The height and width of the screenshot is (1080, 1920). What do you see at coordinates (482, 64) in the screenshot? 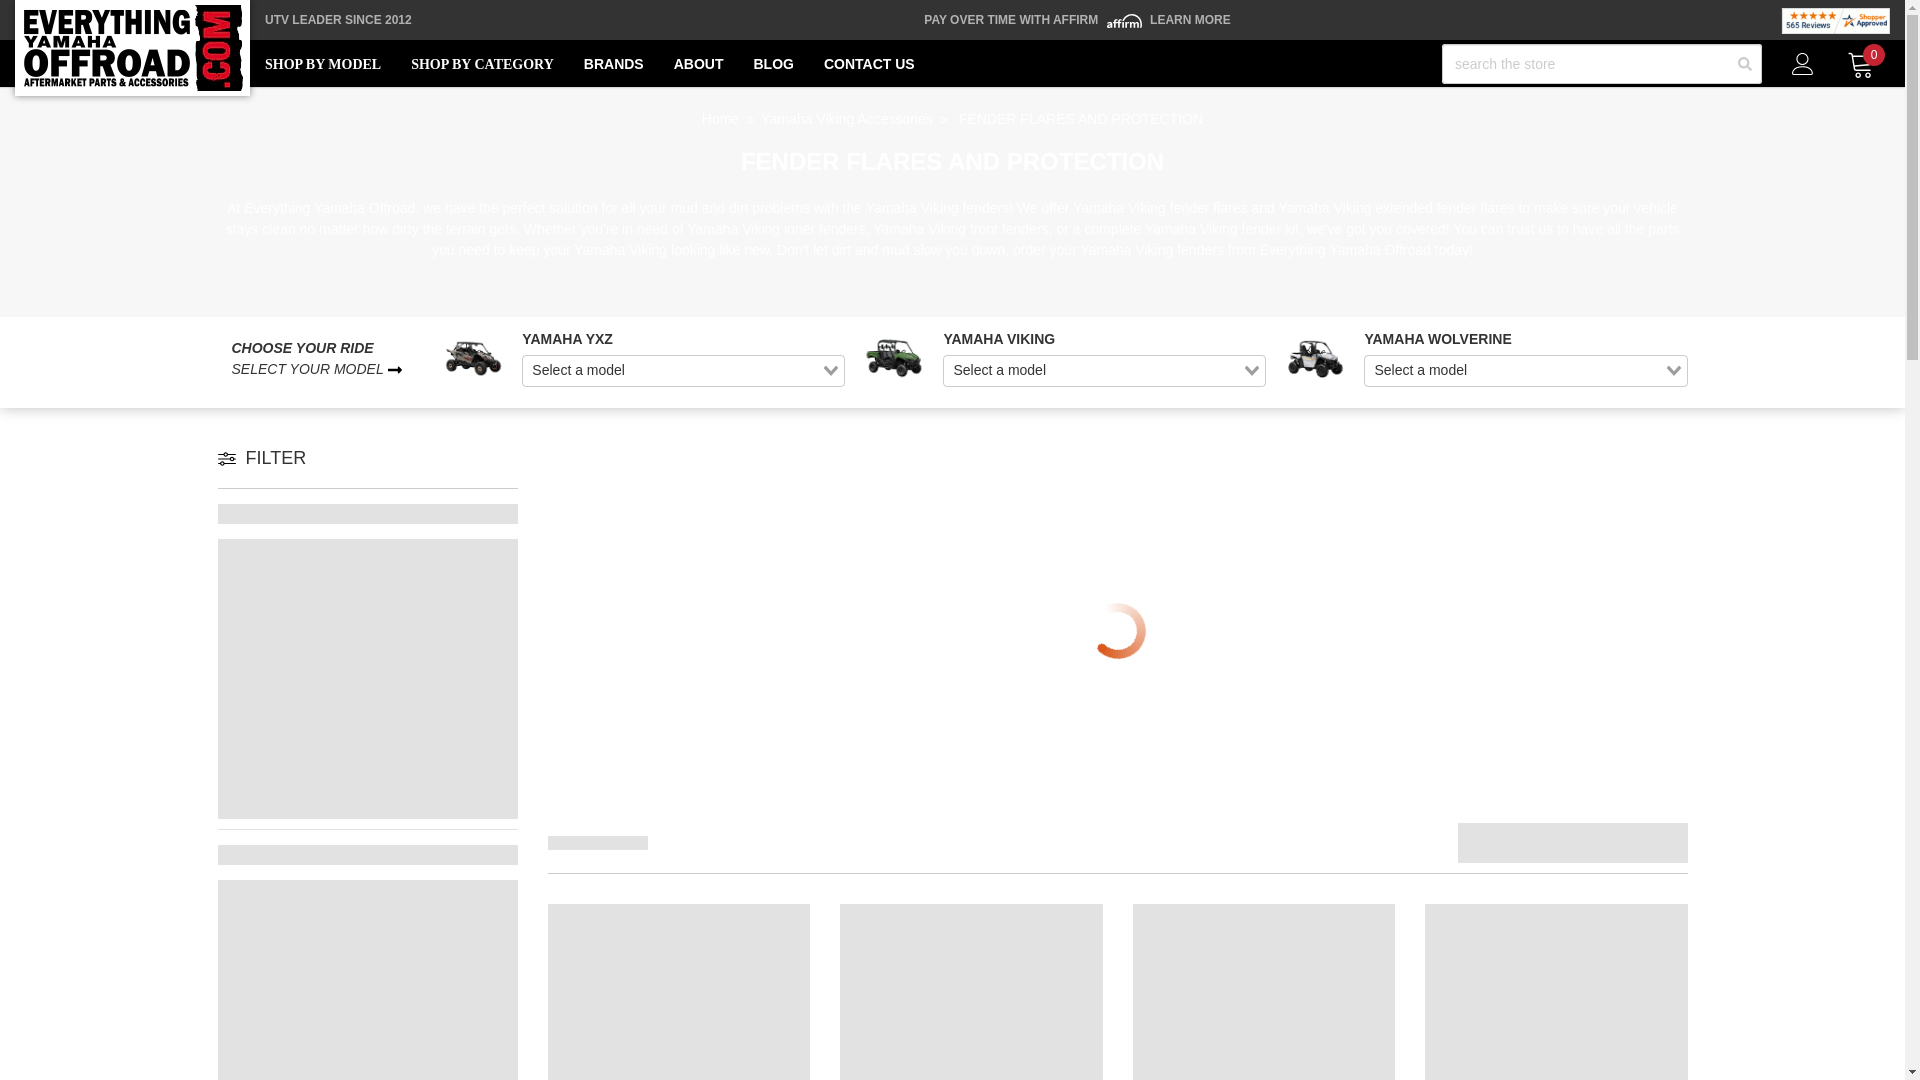
I see `SHOP BY CATEGORY` at bounding box center [482, 64].